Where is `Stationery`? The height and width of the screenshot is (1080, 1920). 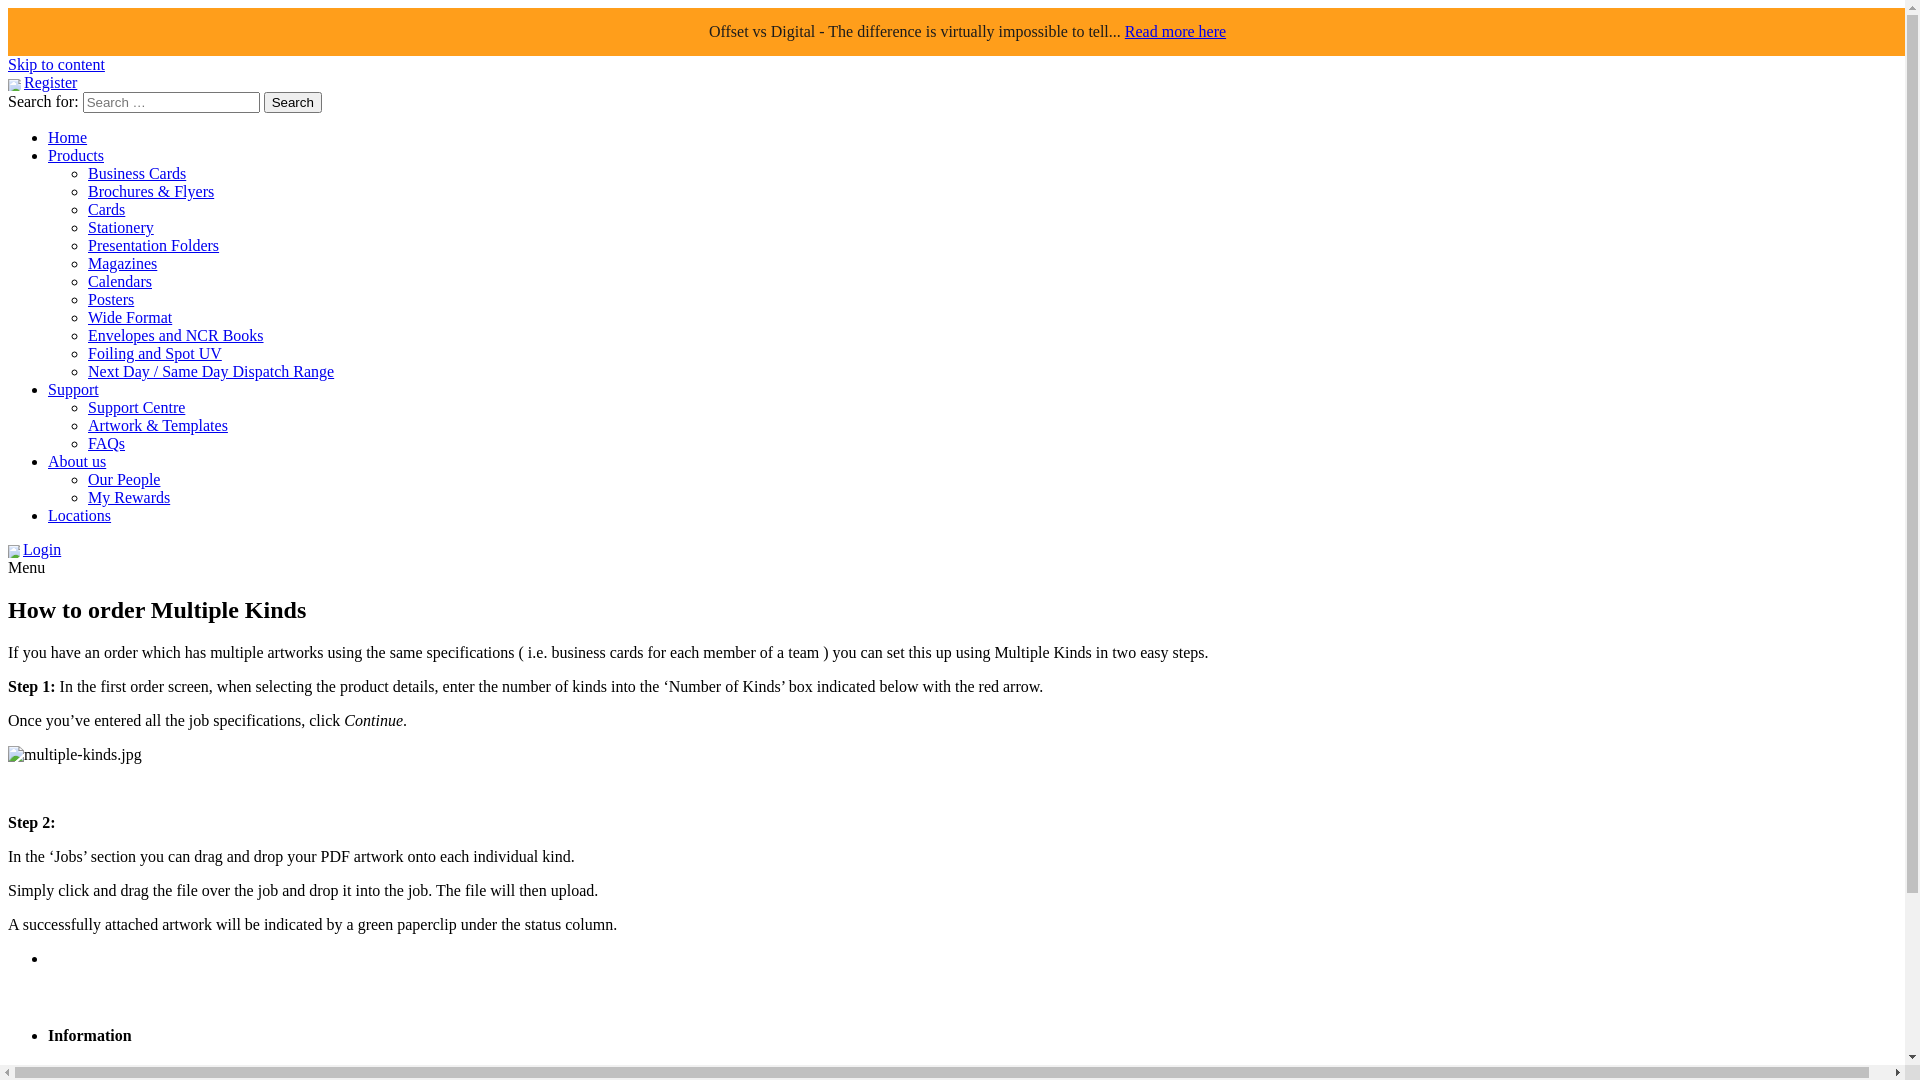 Stationery is located at coordinates (121, 228).